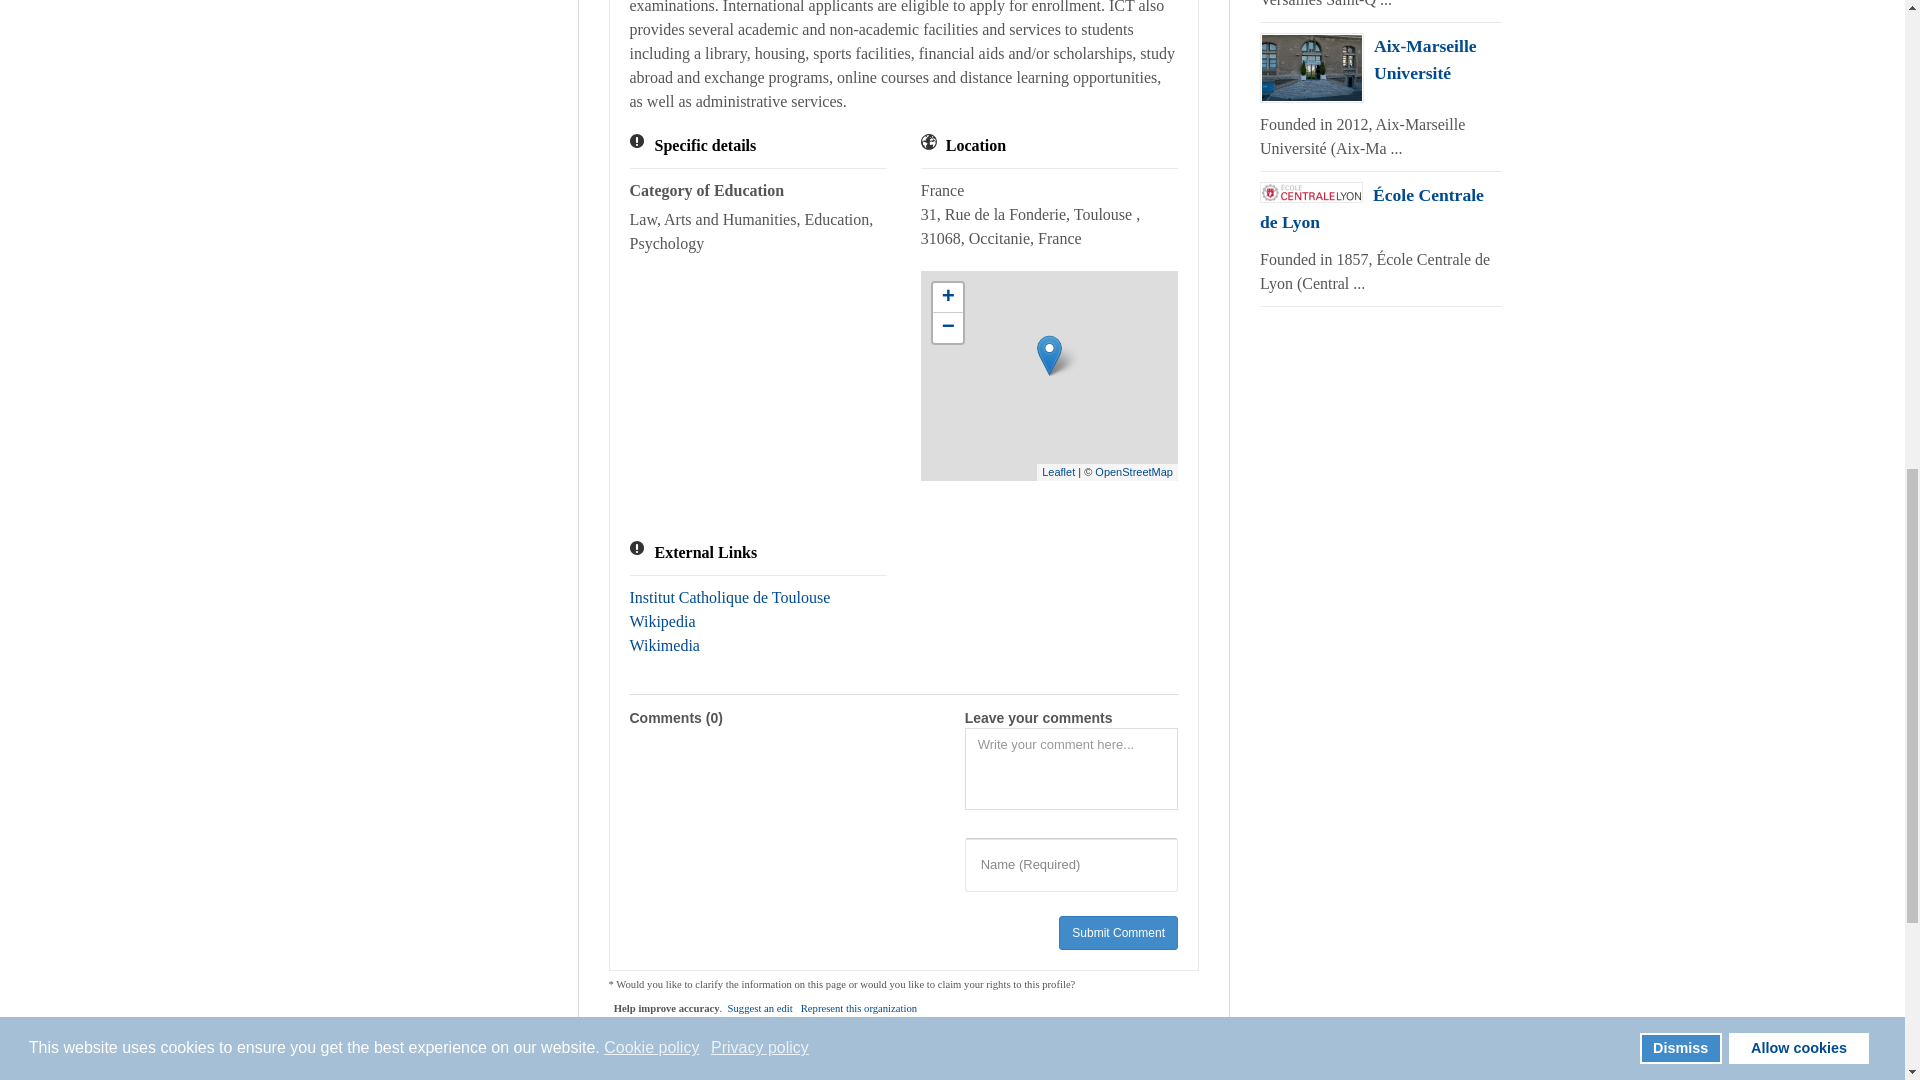  Describe the element at coordinates (664, 646) in the screenshot. I see `Wikimedia` at that location.